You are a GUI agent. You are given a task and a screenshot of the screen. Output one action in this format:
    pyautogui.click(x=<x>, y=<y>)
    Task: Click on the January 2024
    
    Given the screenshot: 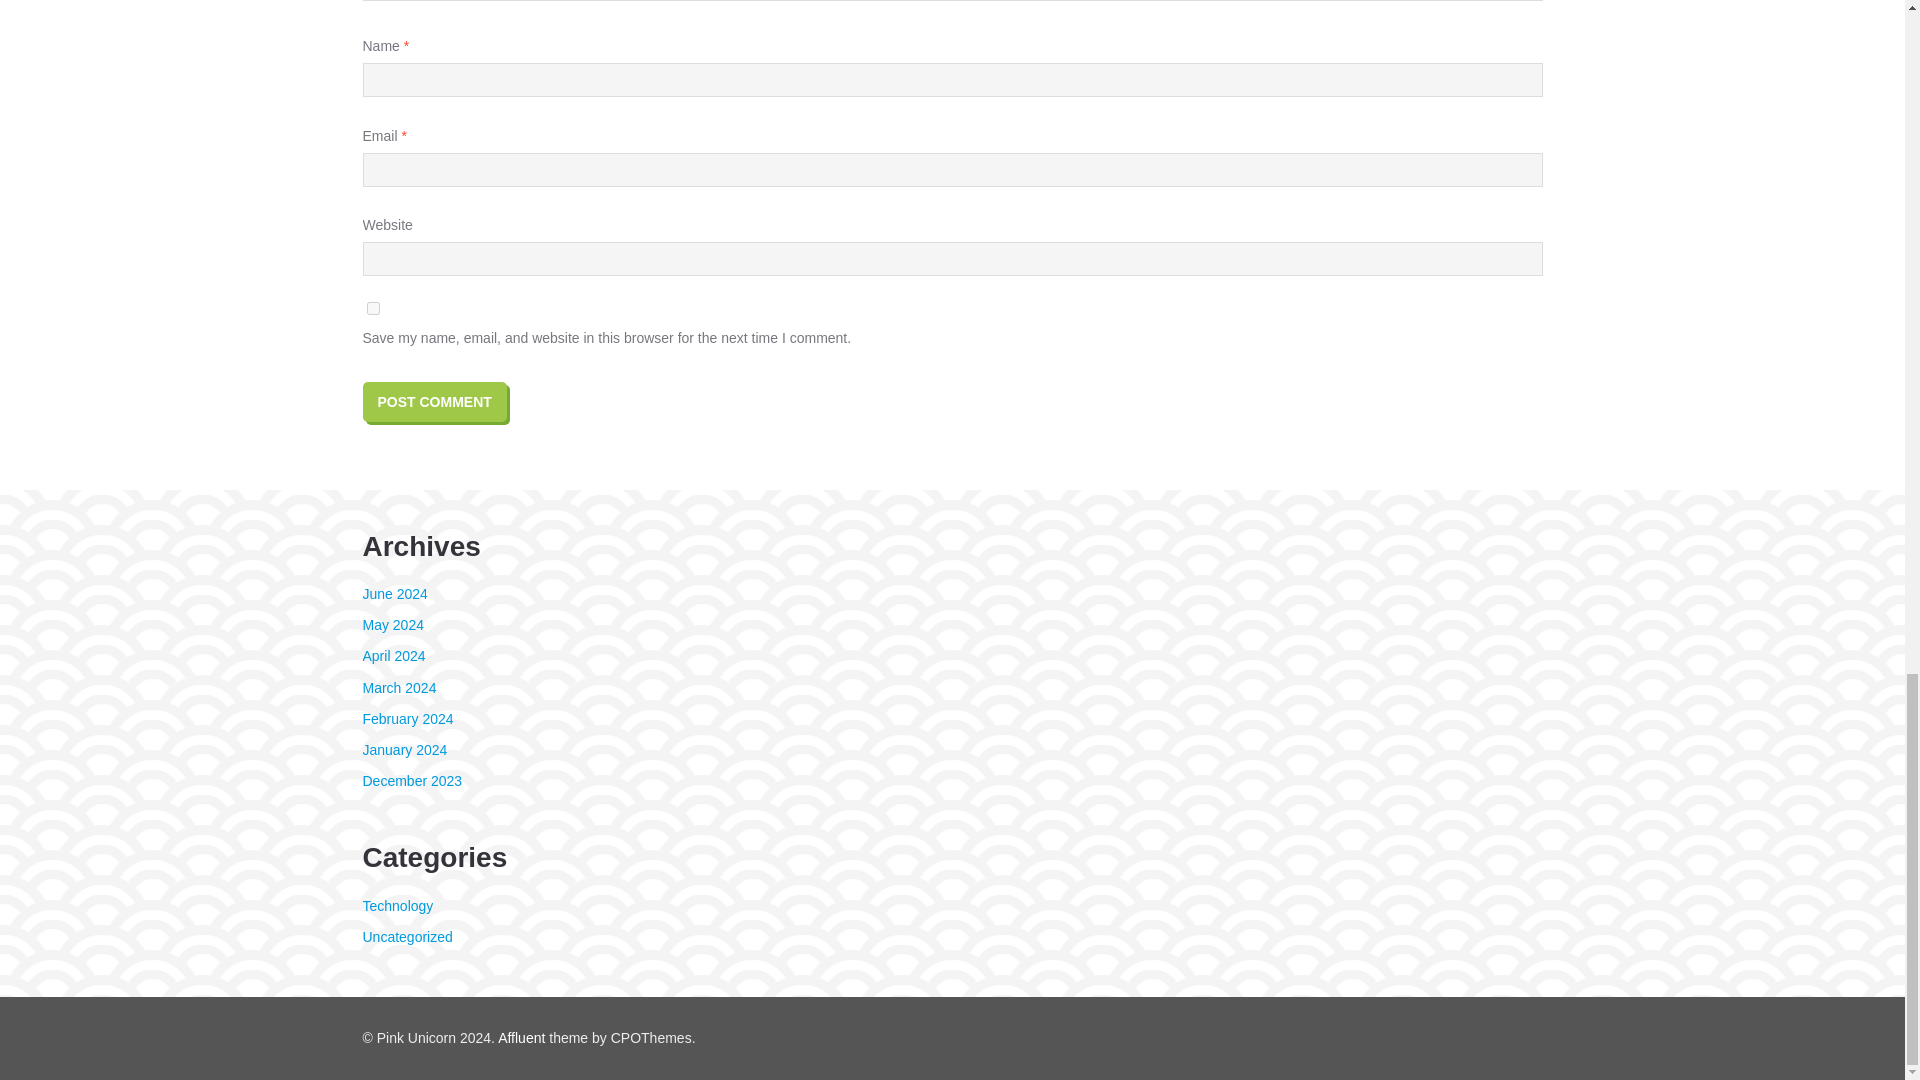 What is the action you would take?
    pyautogui.click(x=404, y=750)
    